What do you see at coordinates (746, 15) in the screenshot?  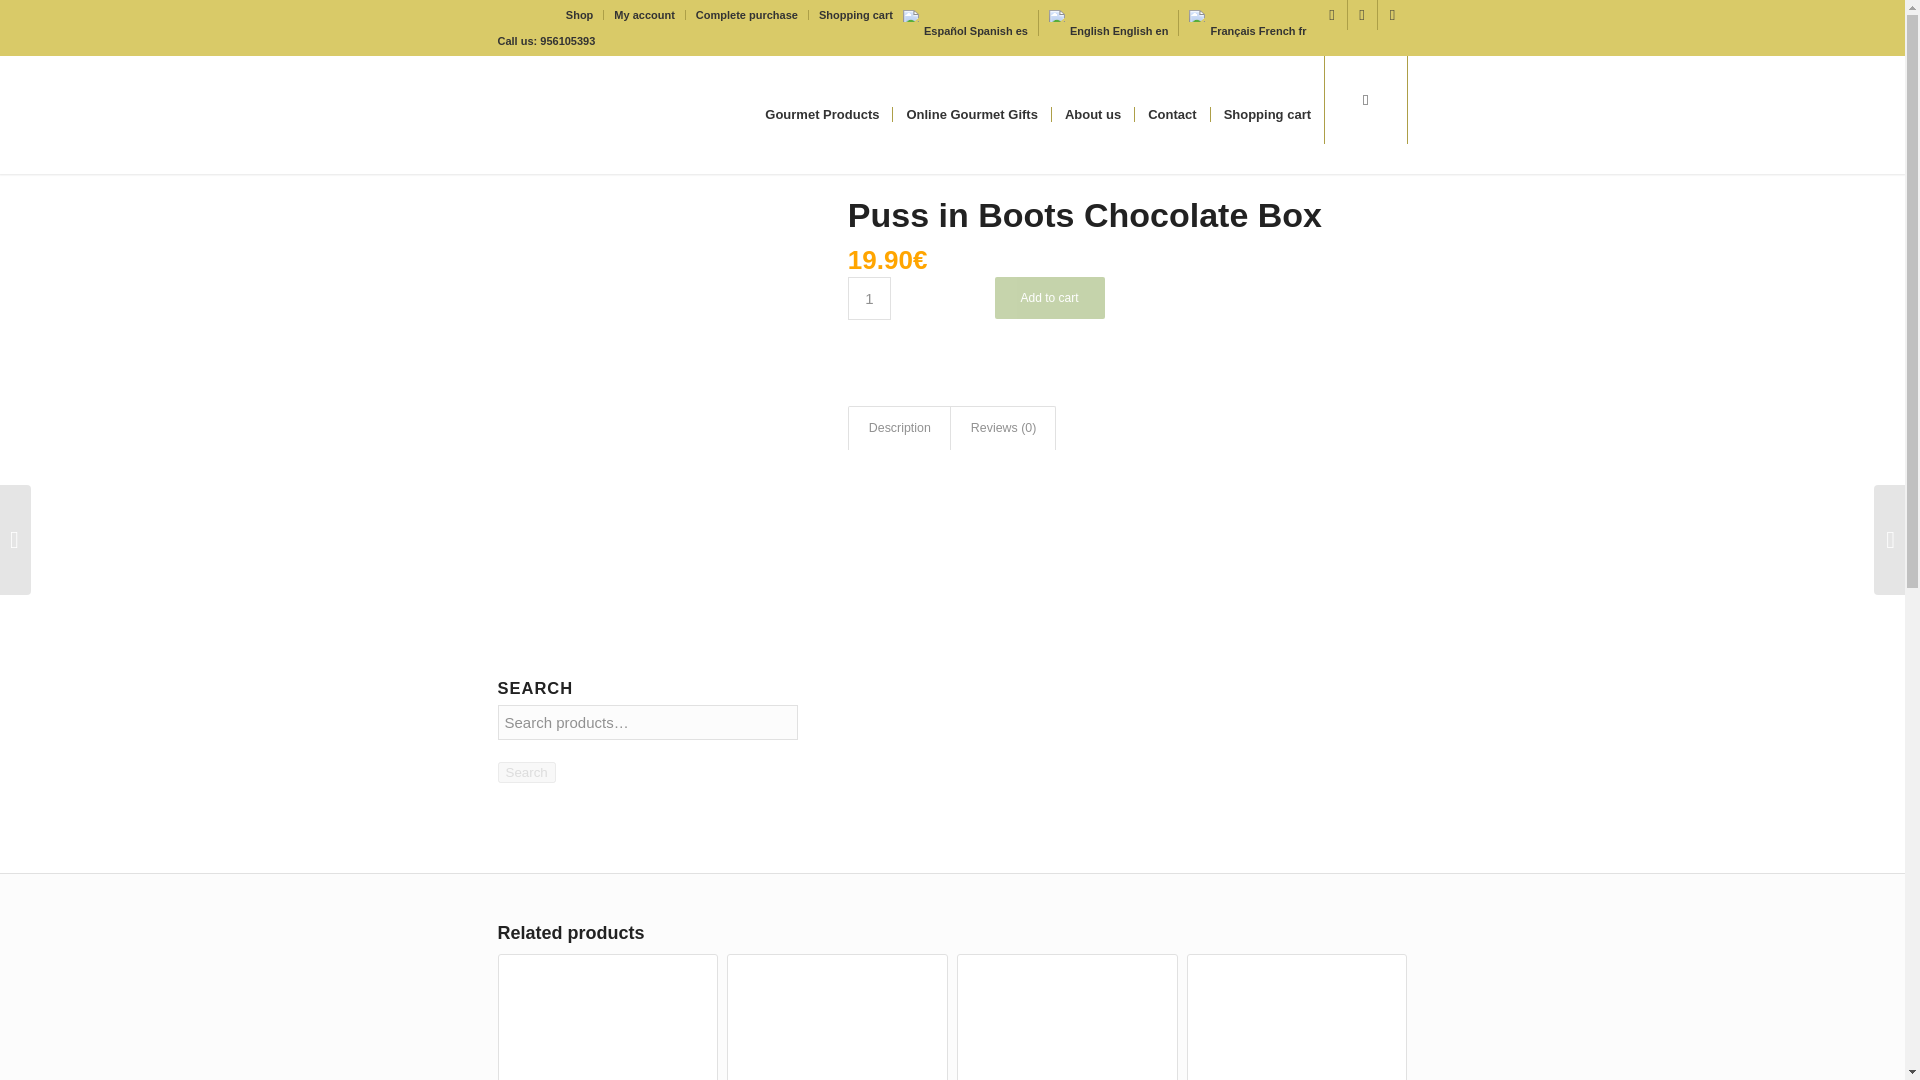 I see `Complete purchase` at bounding box center [746, 15].